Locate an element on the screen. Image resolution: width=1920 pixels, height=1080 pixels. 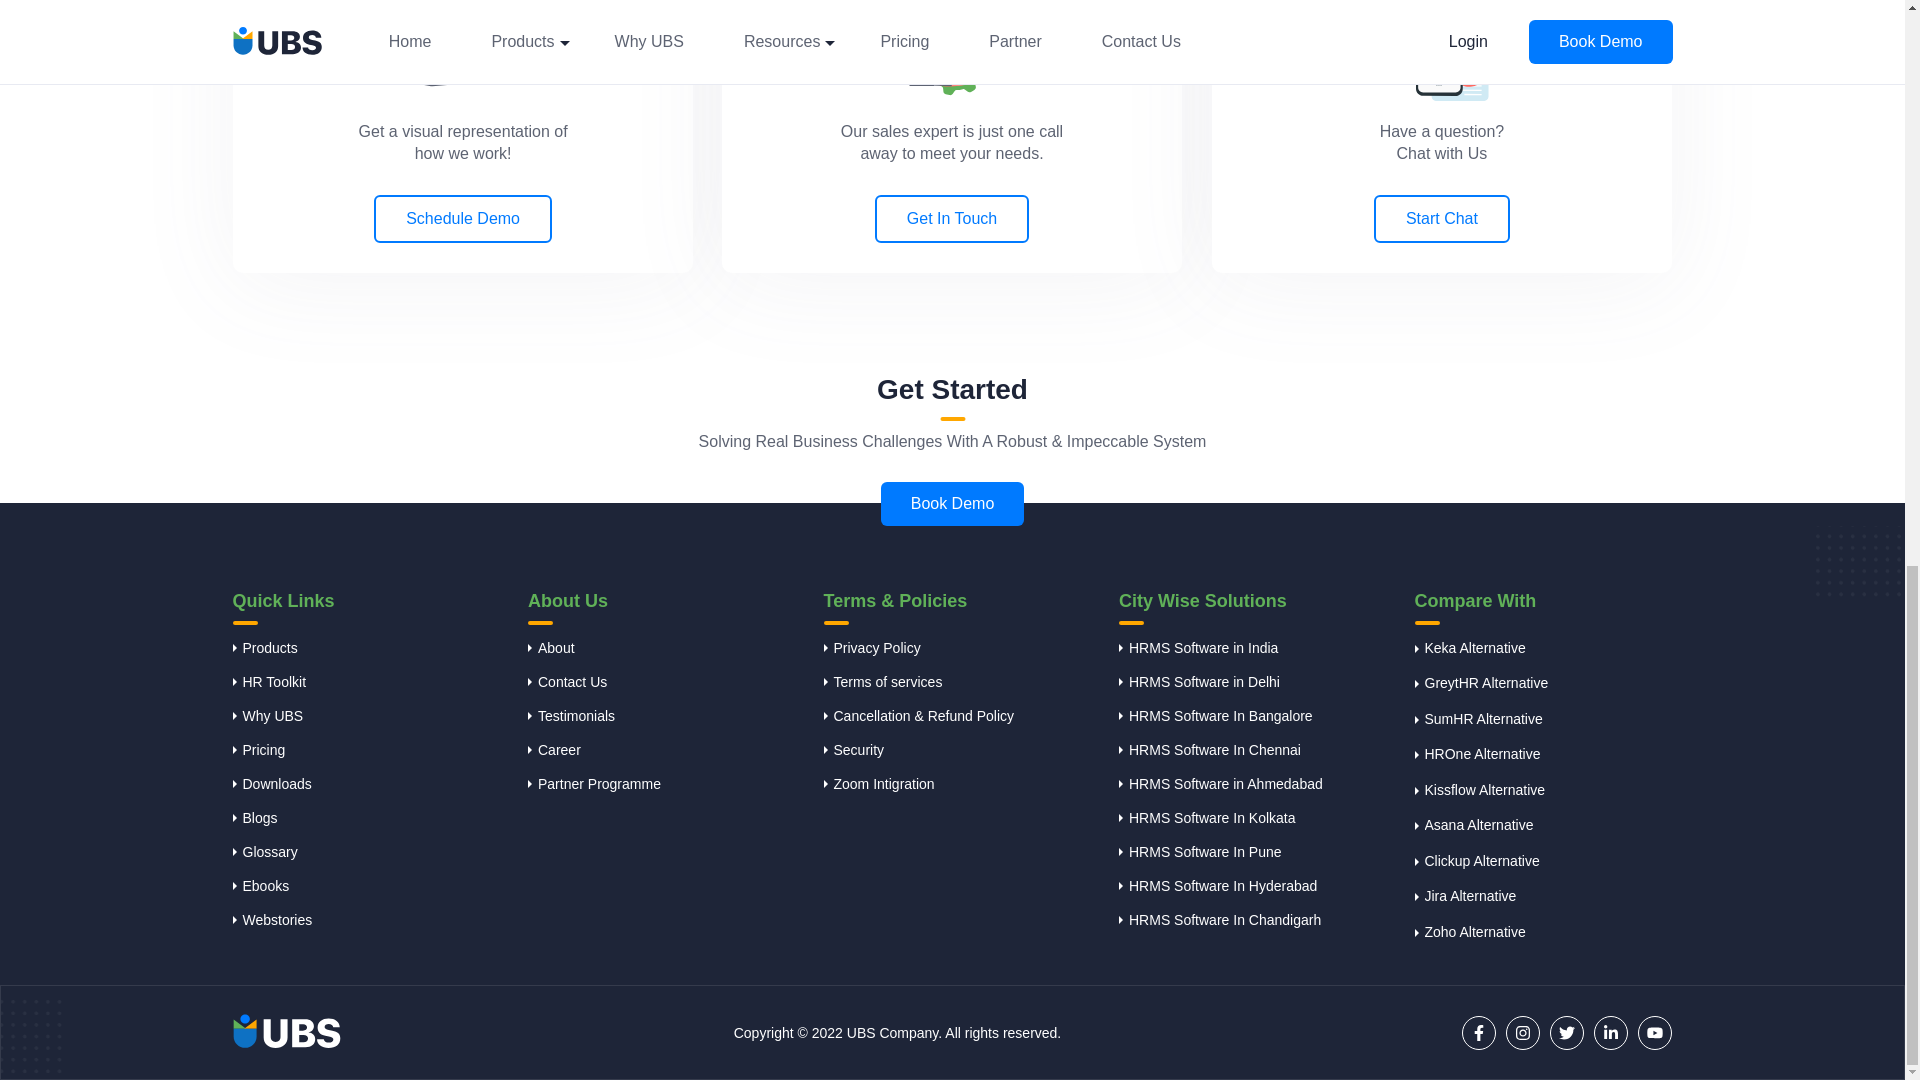
UBS is located at coordinates (286, 1032).